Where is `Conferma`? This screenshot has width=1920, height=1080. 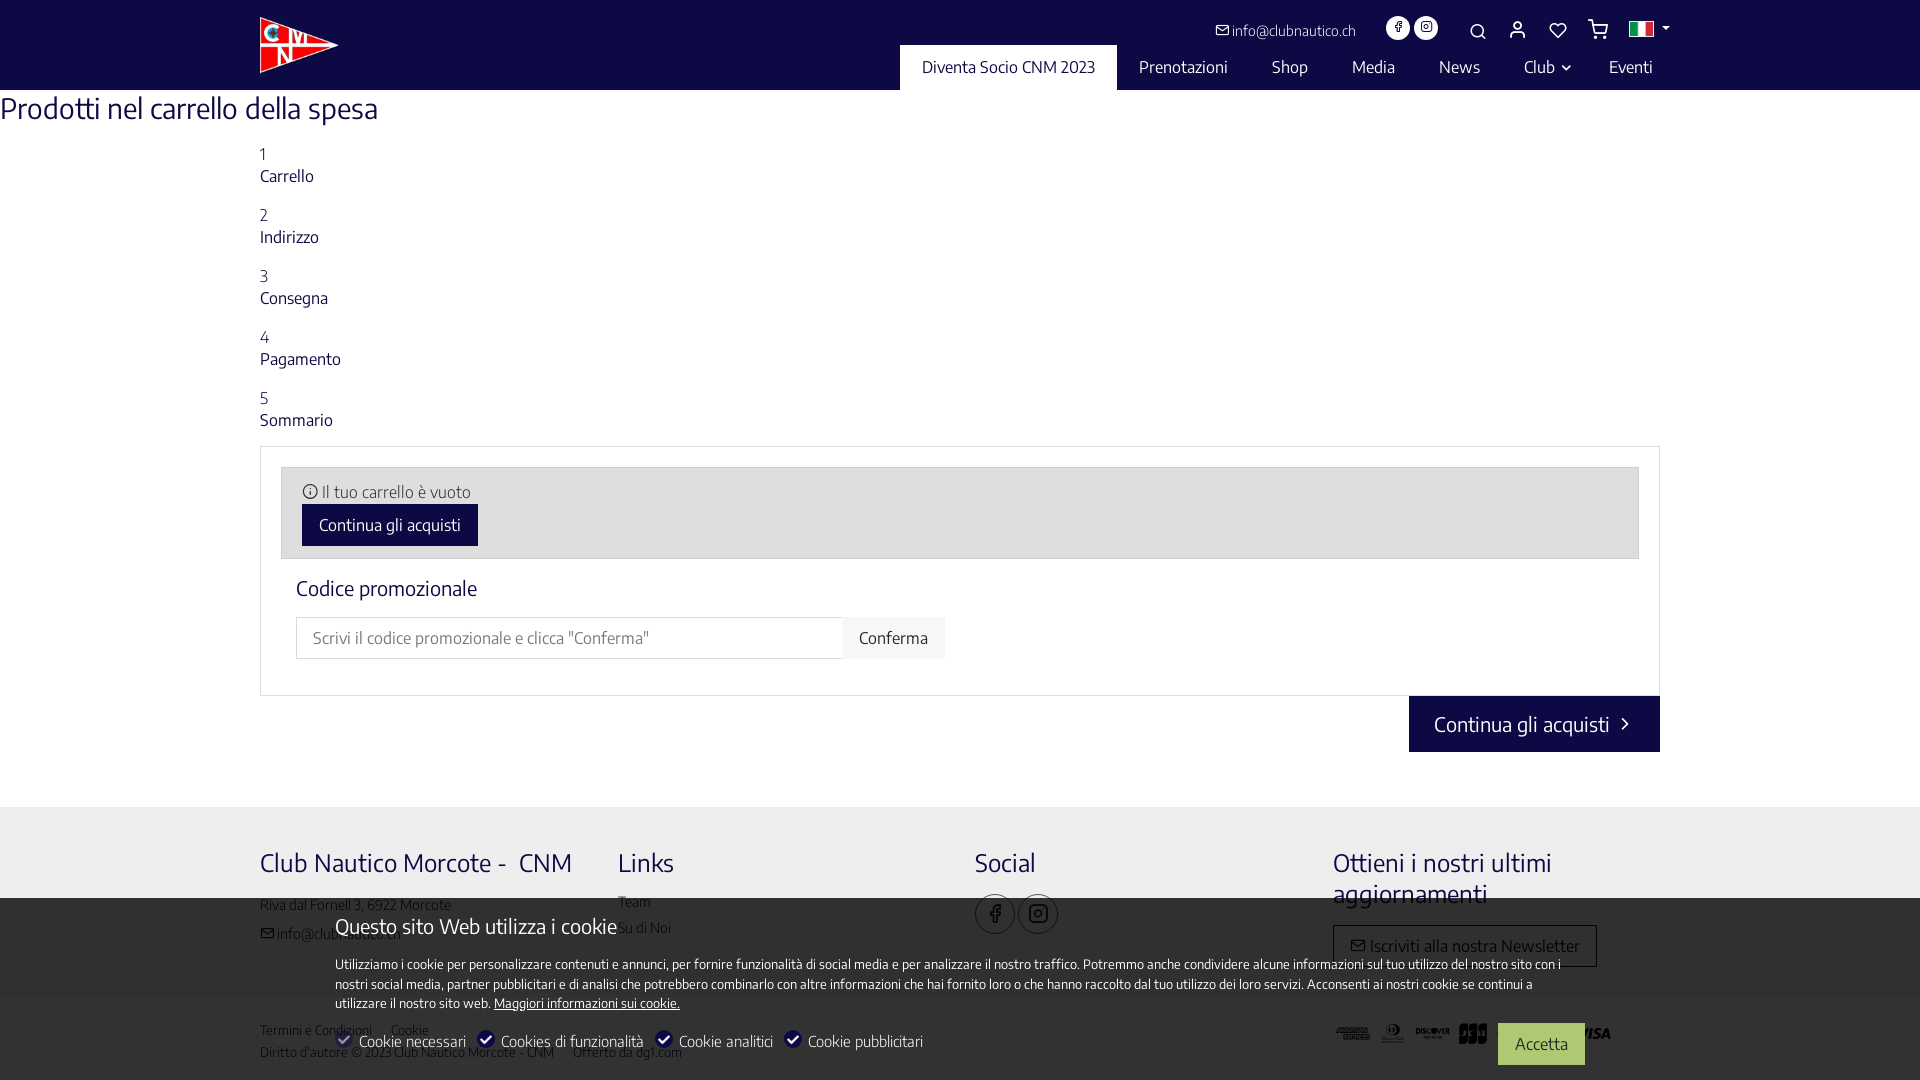 Conferma is located at coordinates (894, 638).